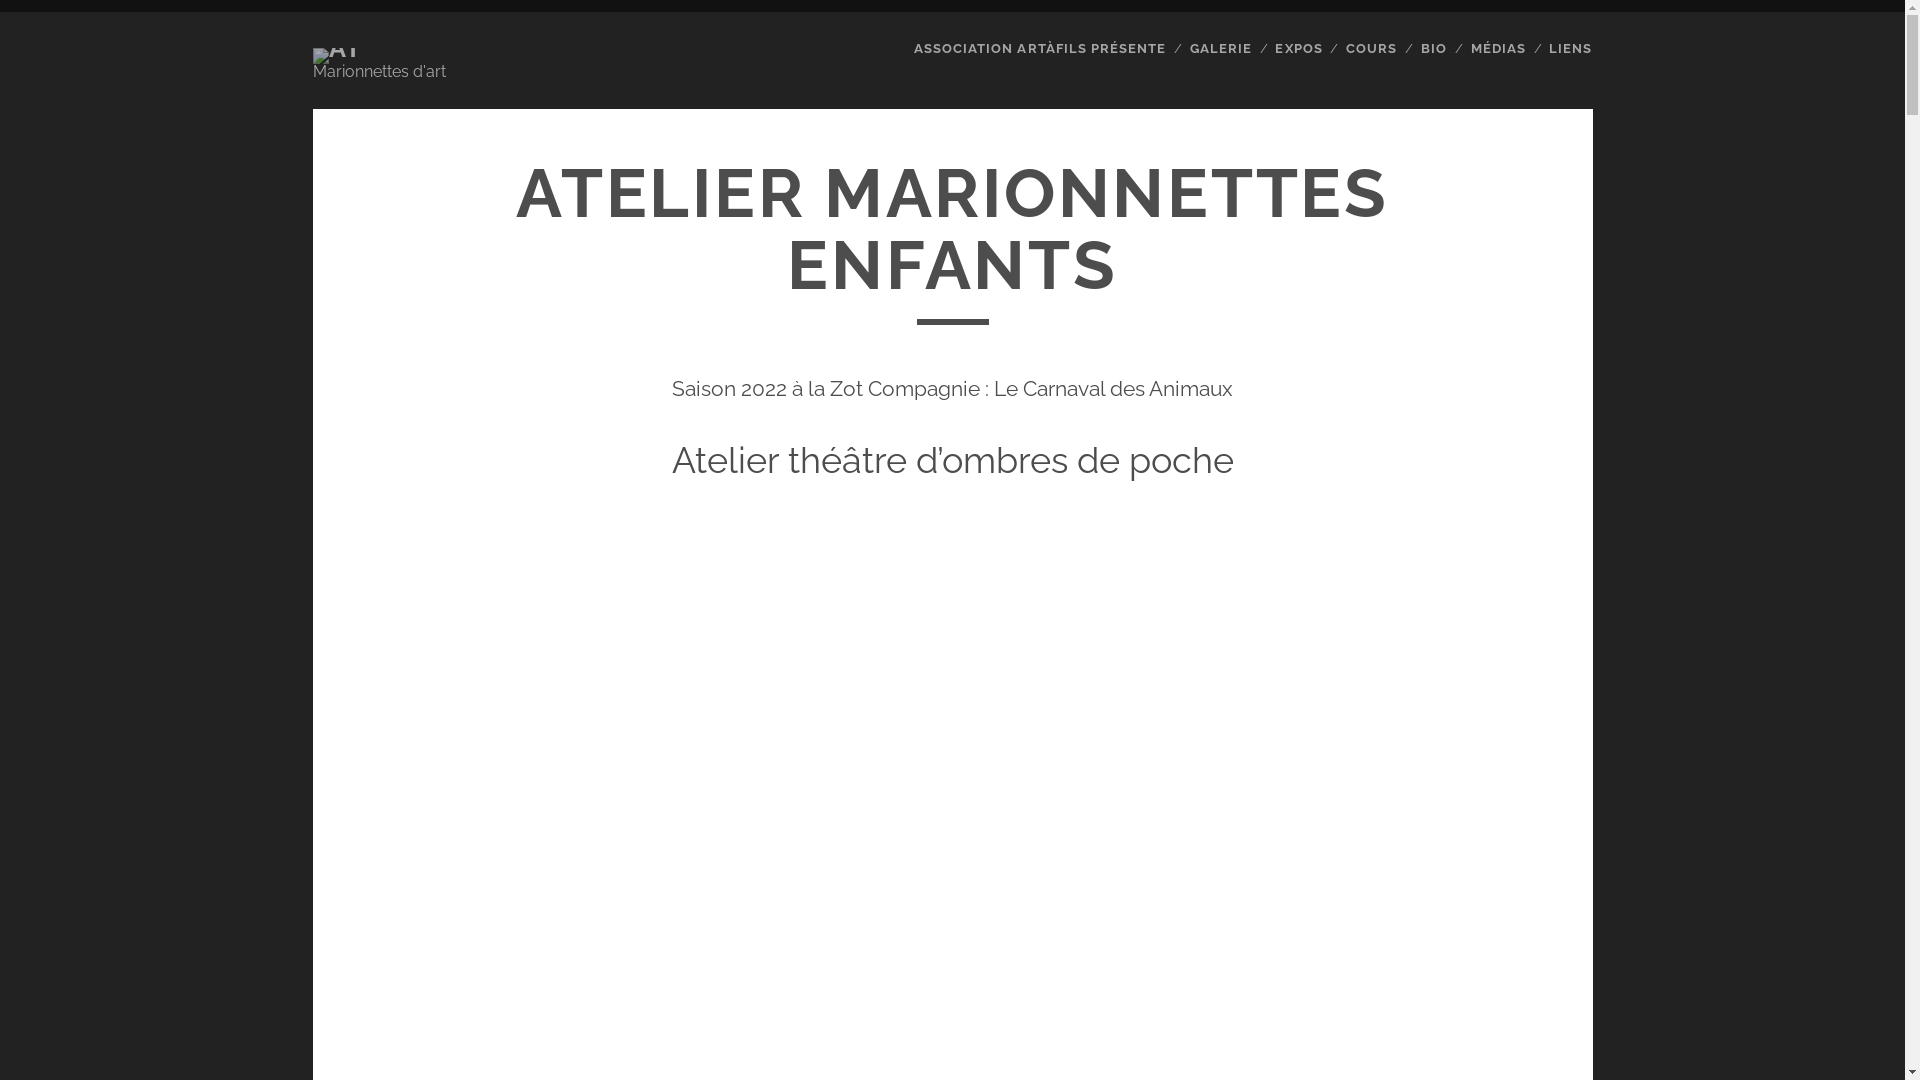  Describe the element at coordinates (1221, 49) in the screenshot. I see `GALERIE` at that location.